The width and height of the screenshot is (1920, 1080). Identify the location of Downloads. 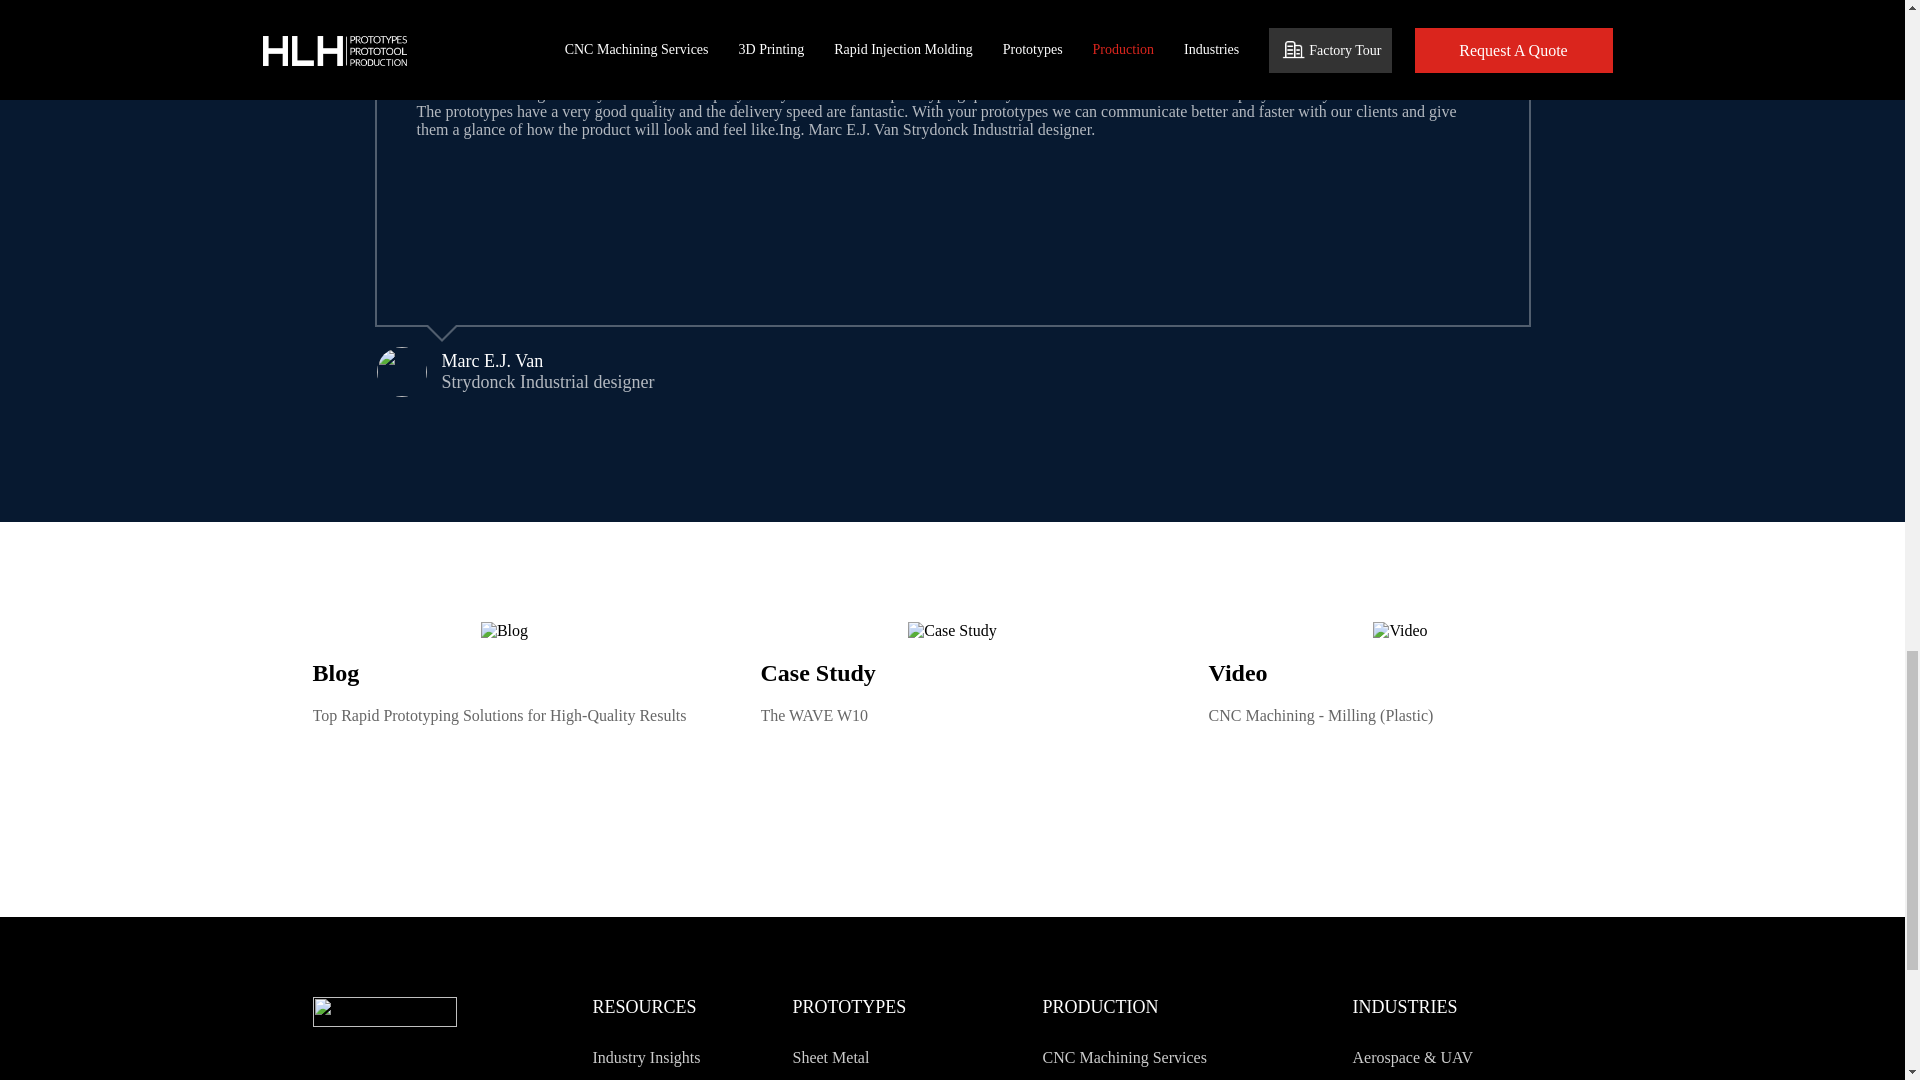
(716, 1076).